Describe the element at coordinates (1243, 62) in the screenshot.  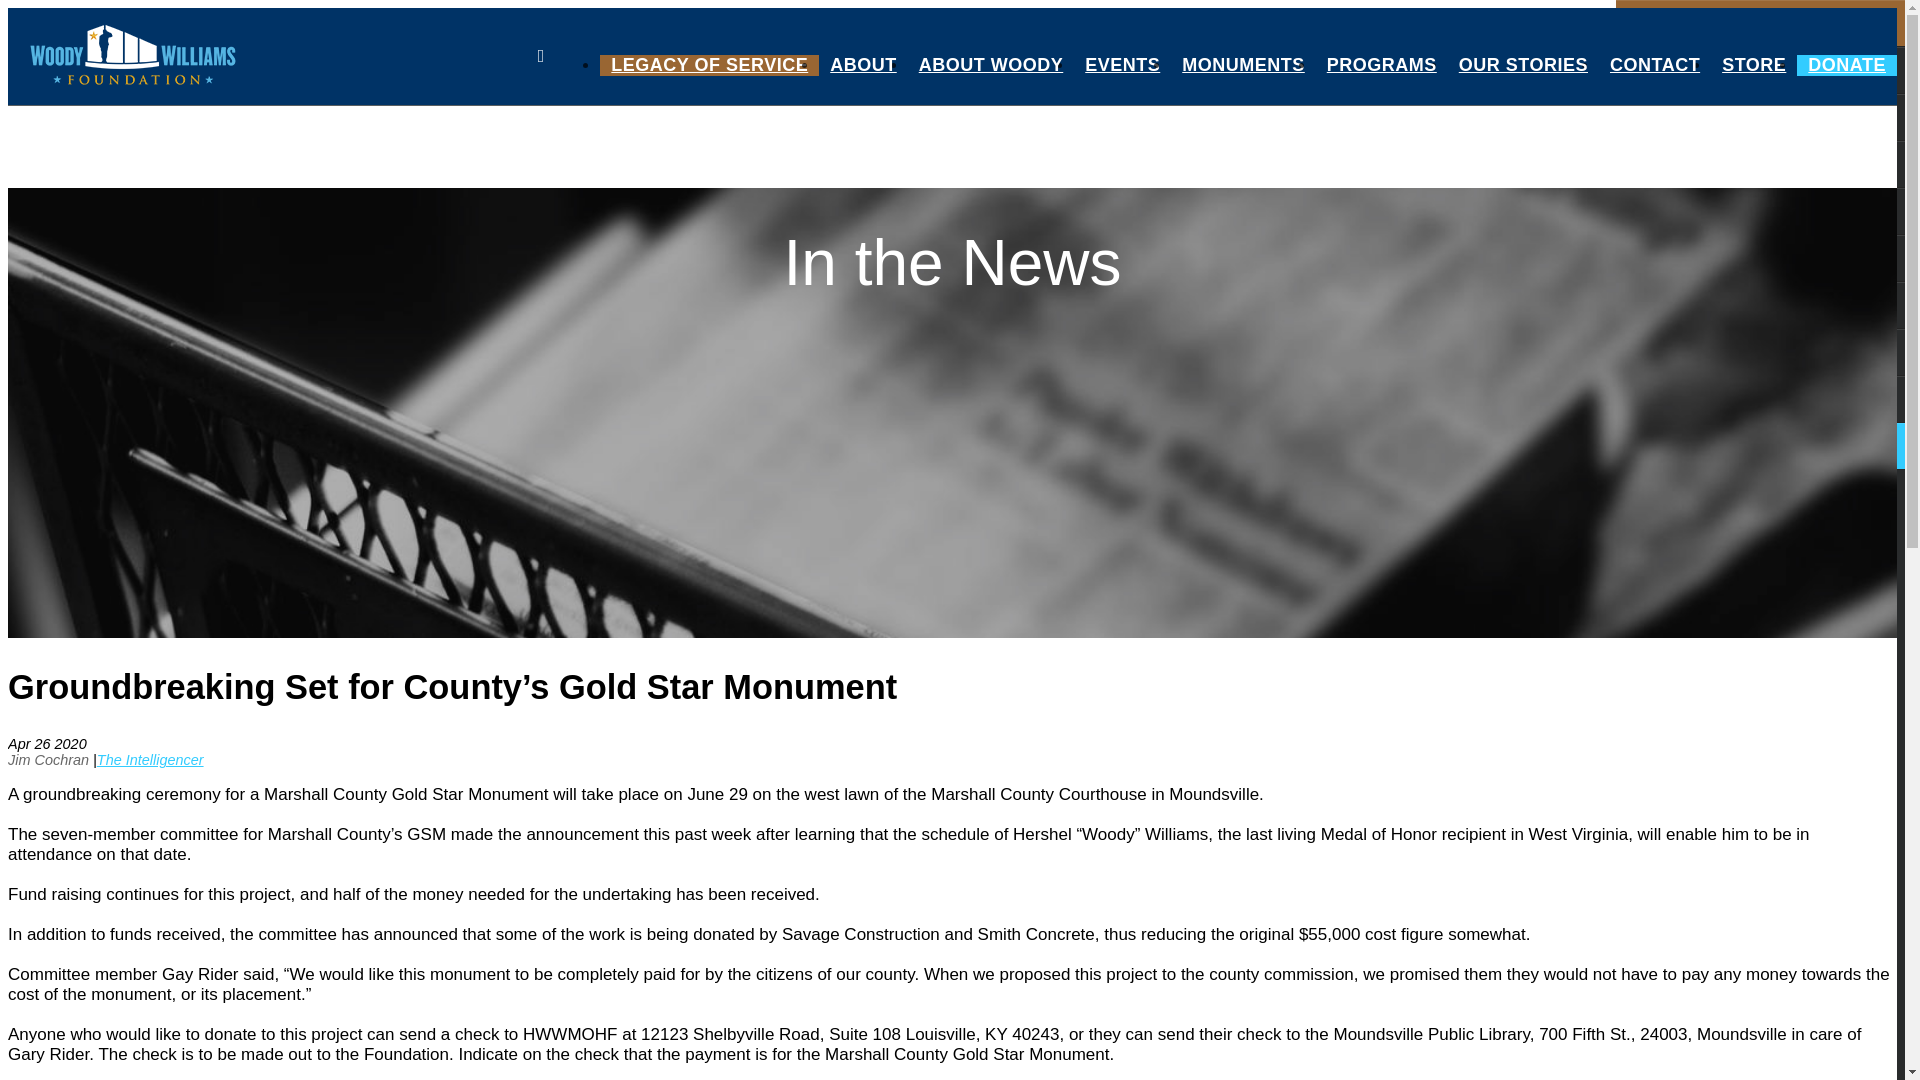
I see `MONUMENTS` at that location.